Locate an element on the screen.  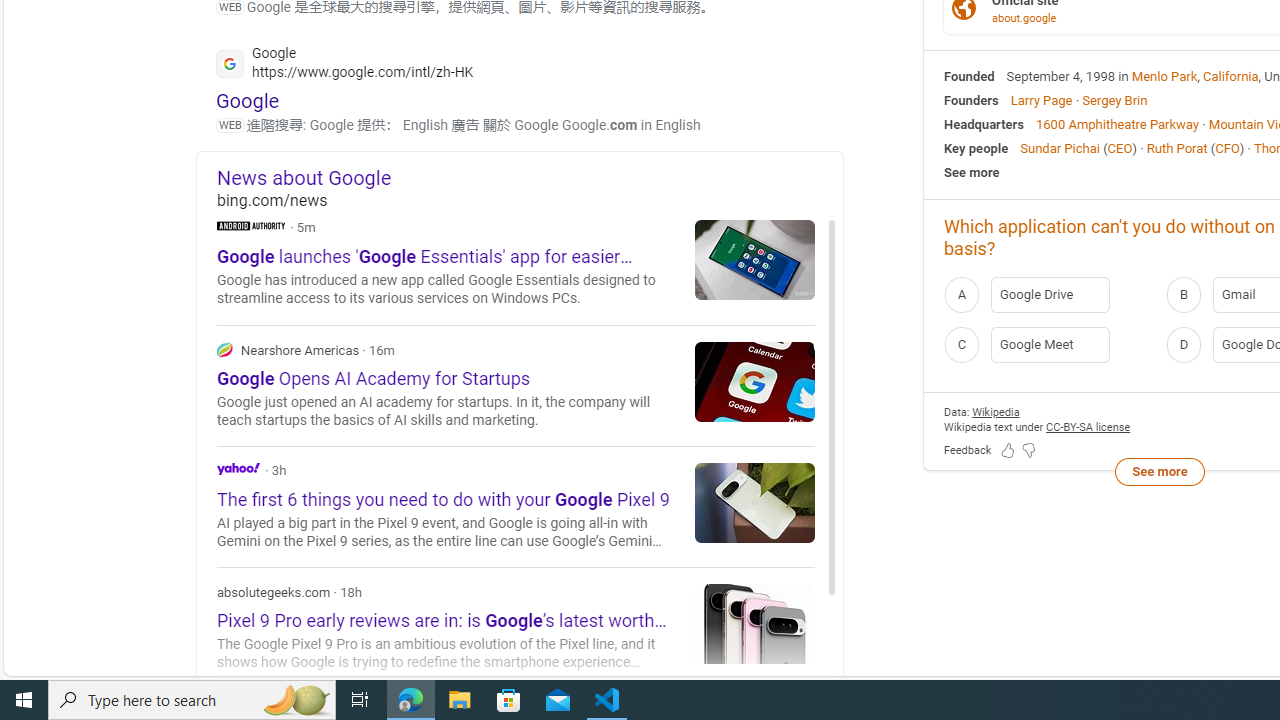
Yahoo is located at coordinates (238, 468).